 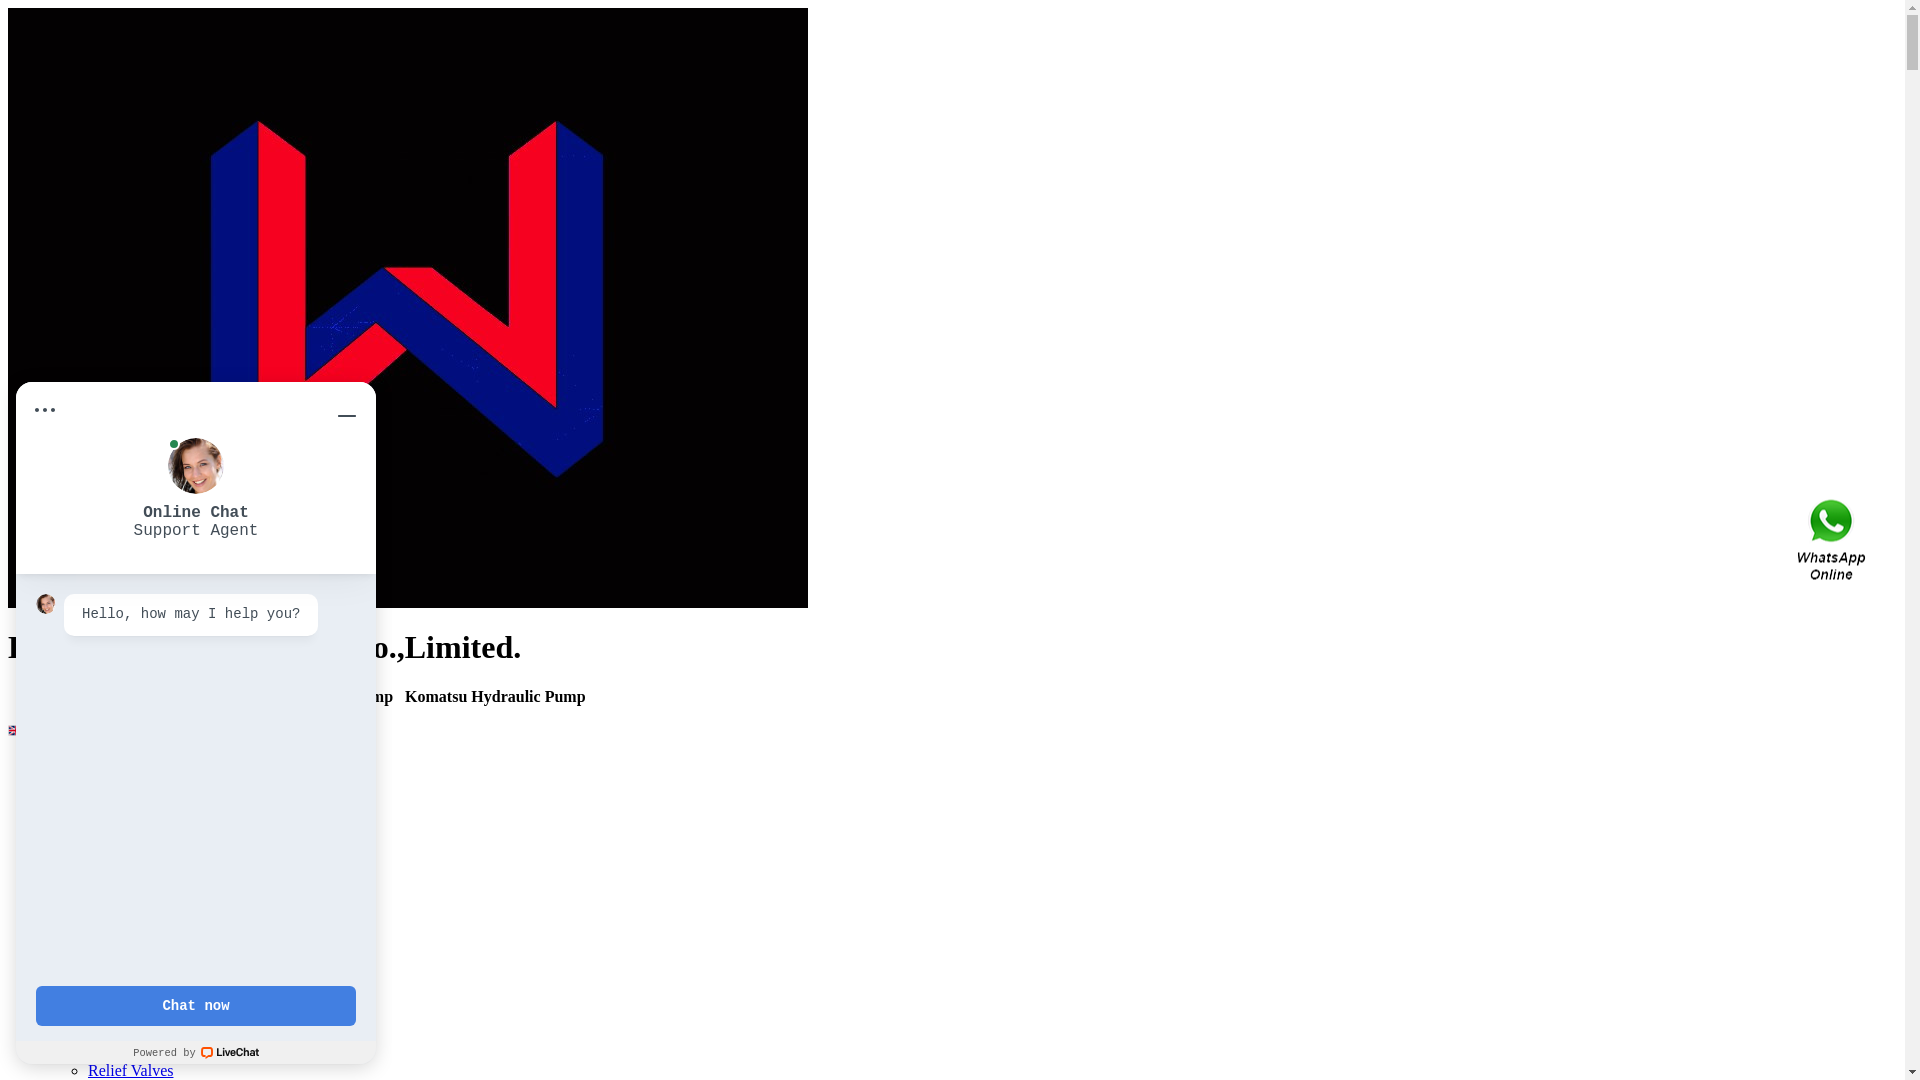 I want to click on Relief Valves, so click(x=130, y=1070).